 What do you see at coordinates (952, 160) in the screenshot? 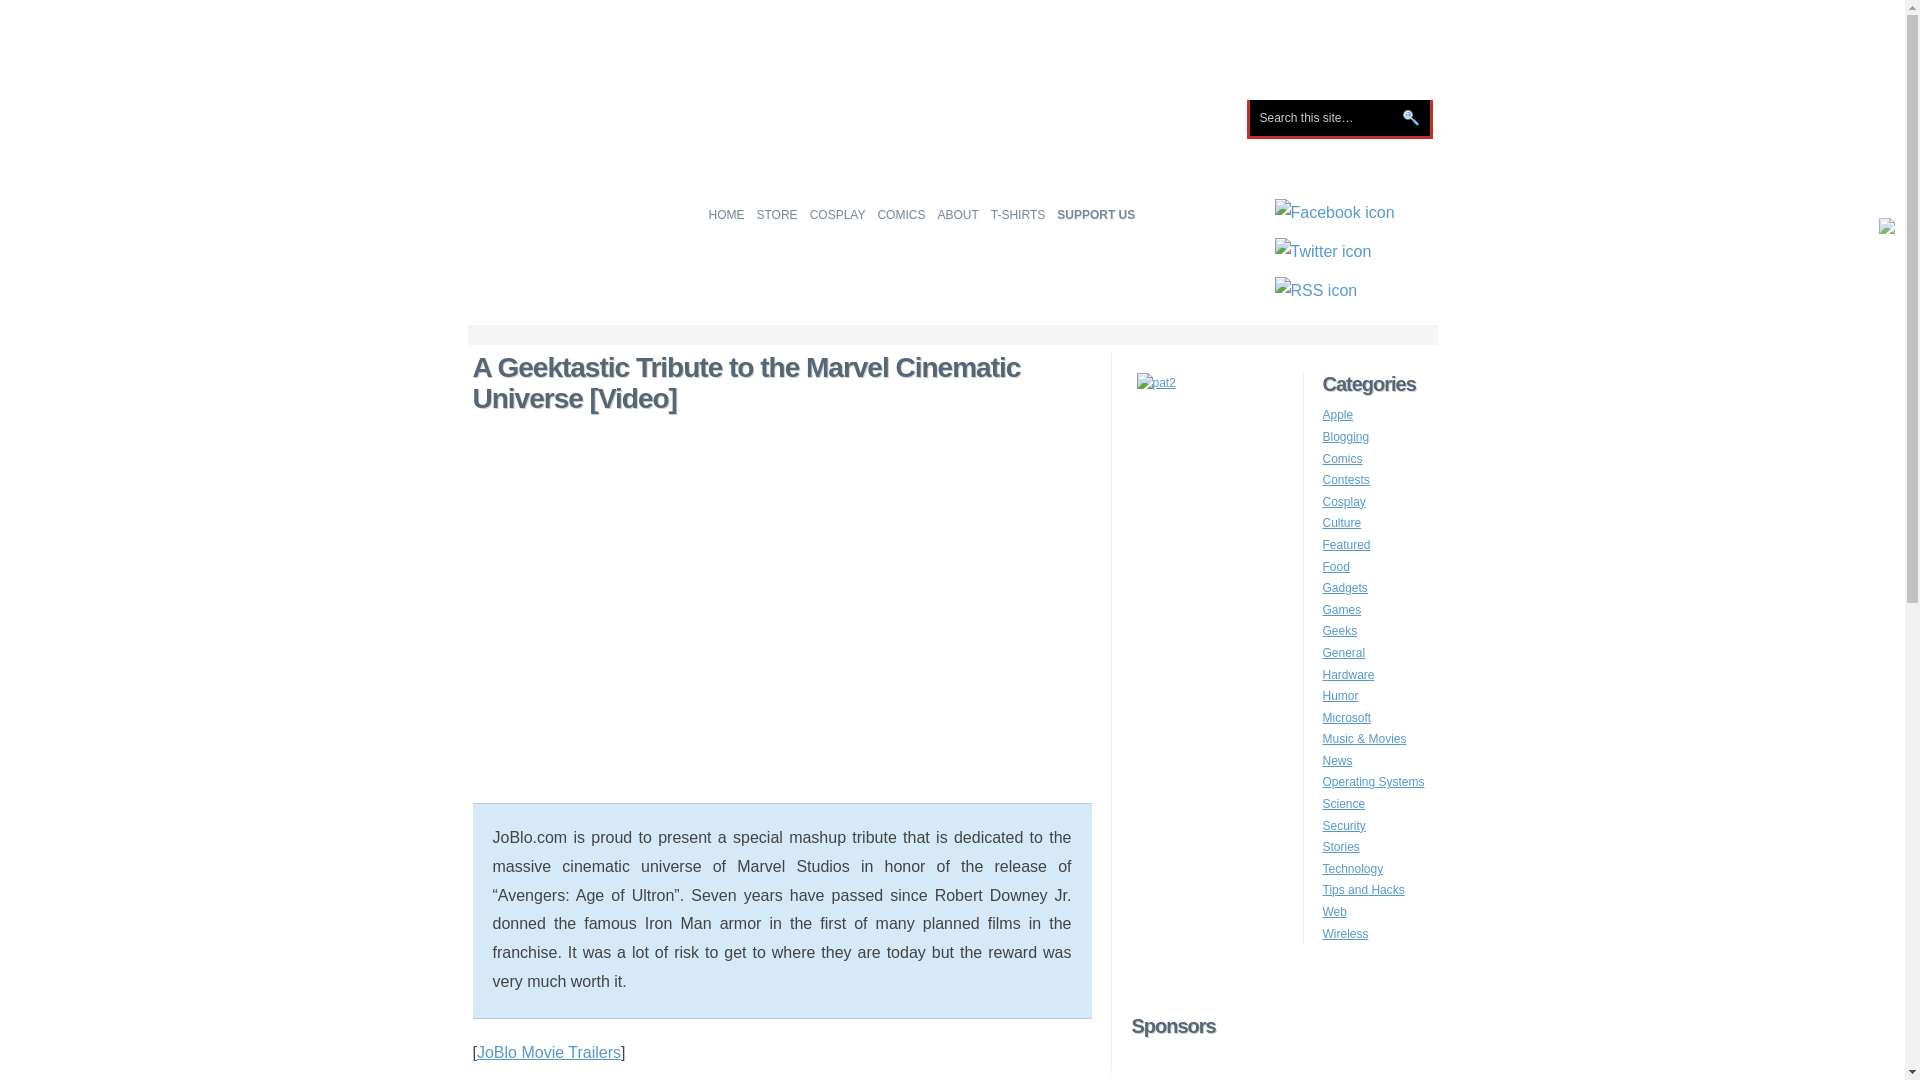
I see `Geeks are Sexy` at bounding box center [952, 160].